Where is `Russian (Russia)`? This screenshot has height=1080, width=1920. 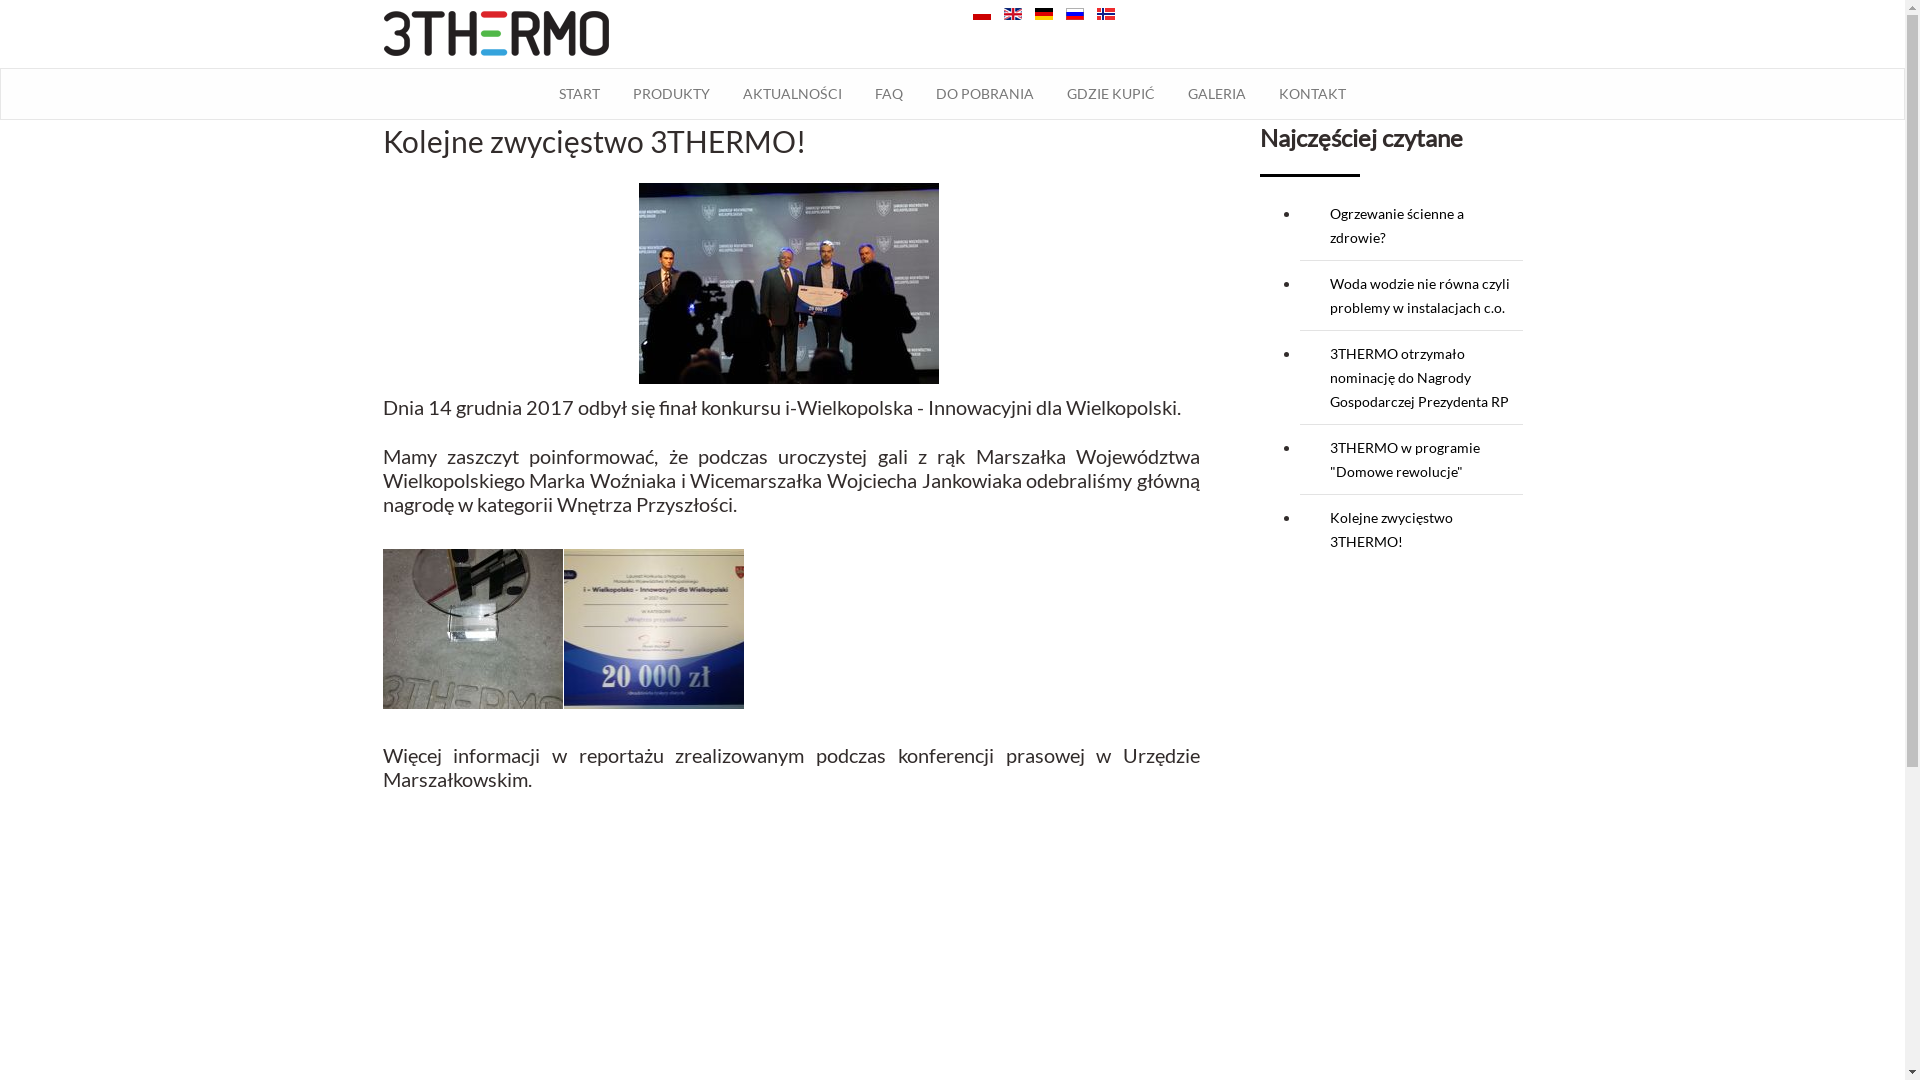 Russian (Russia) is located at coordinates (1075, 14).